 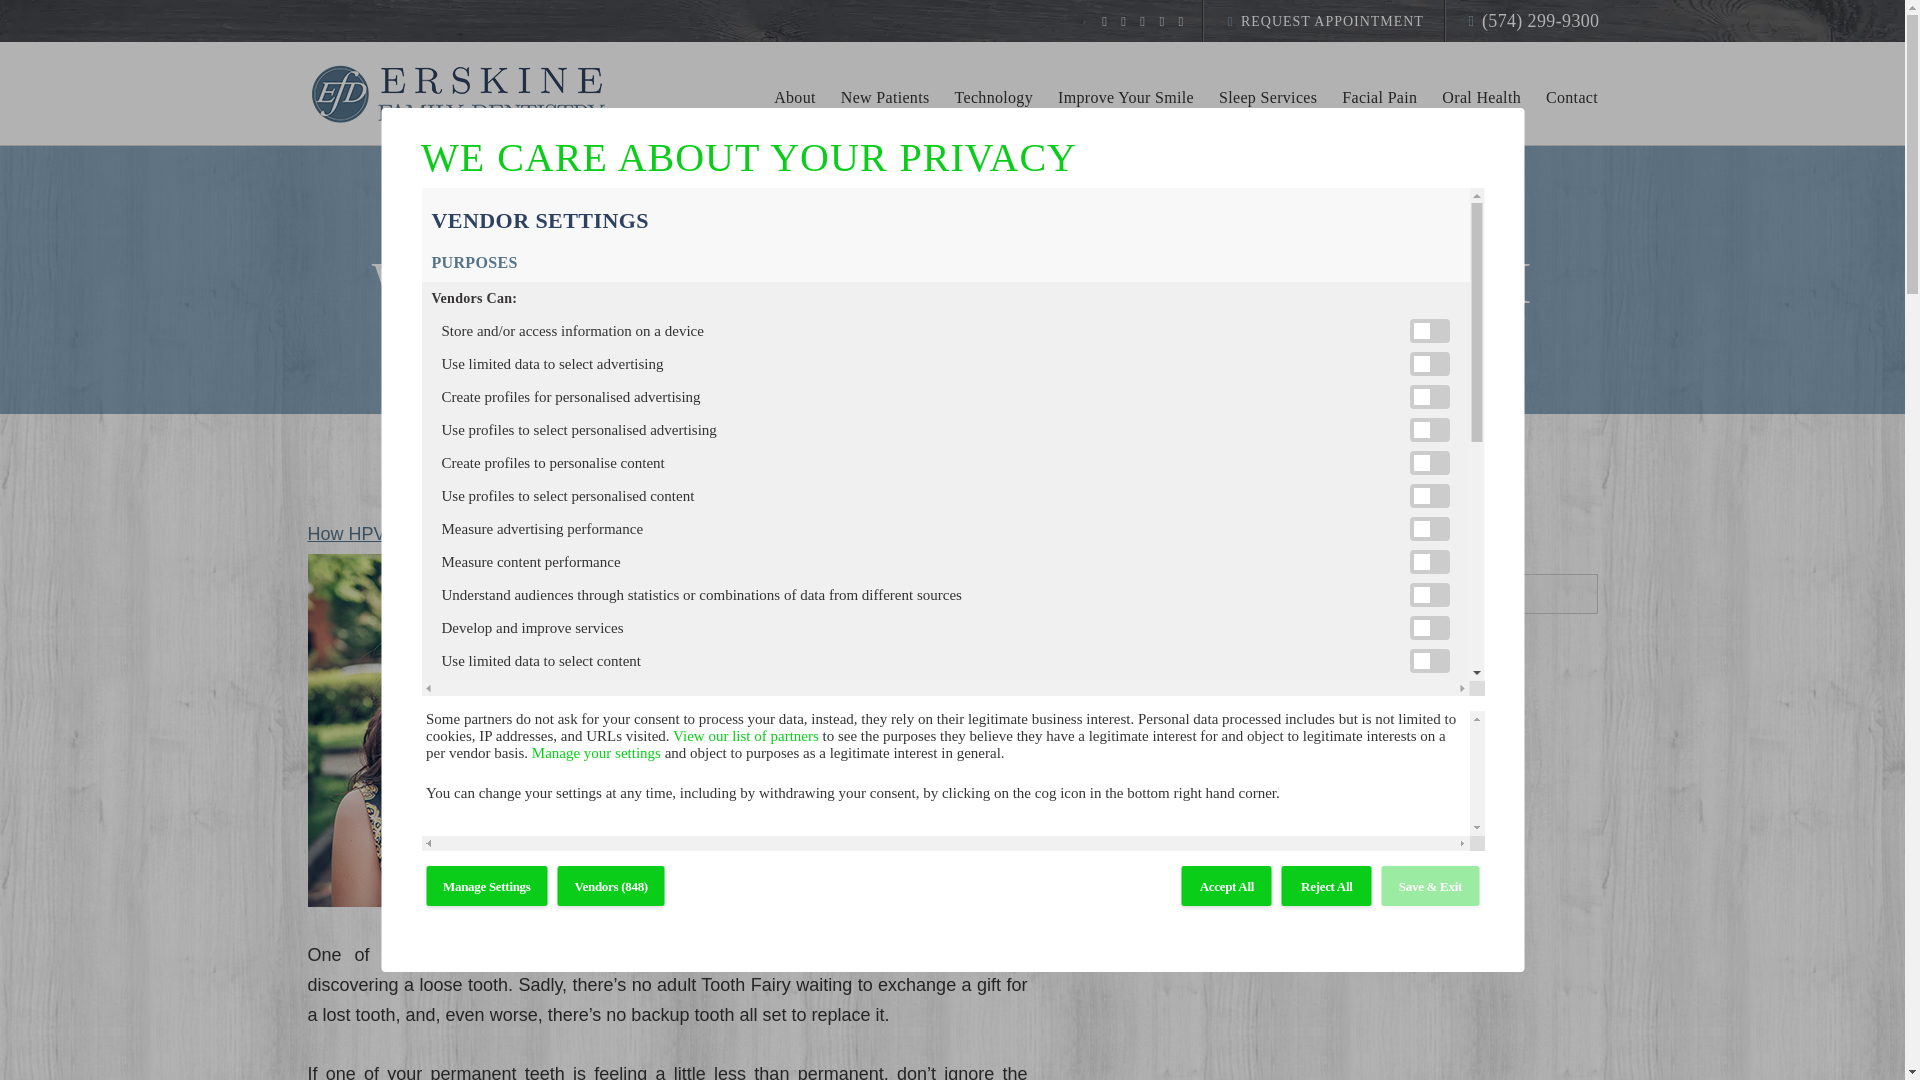 I want to click on New Patients, so click(x=884, y=110).